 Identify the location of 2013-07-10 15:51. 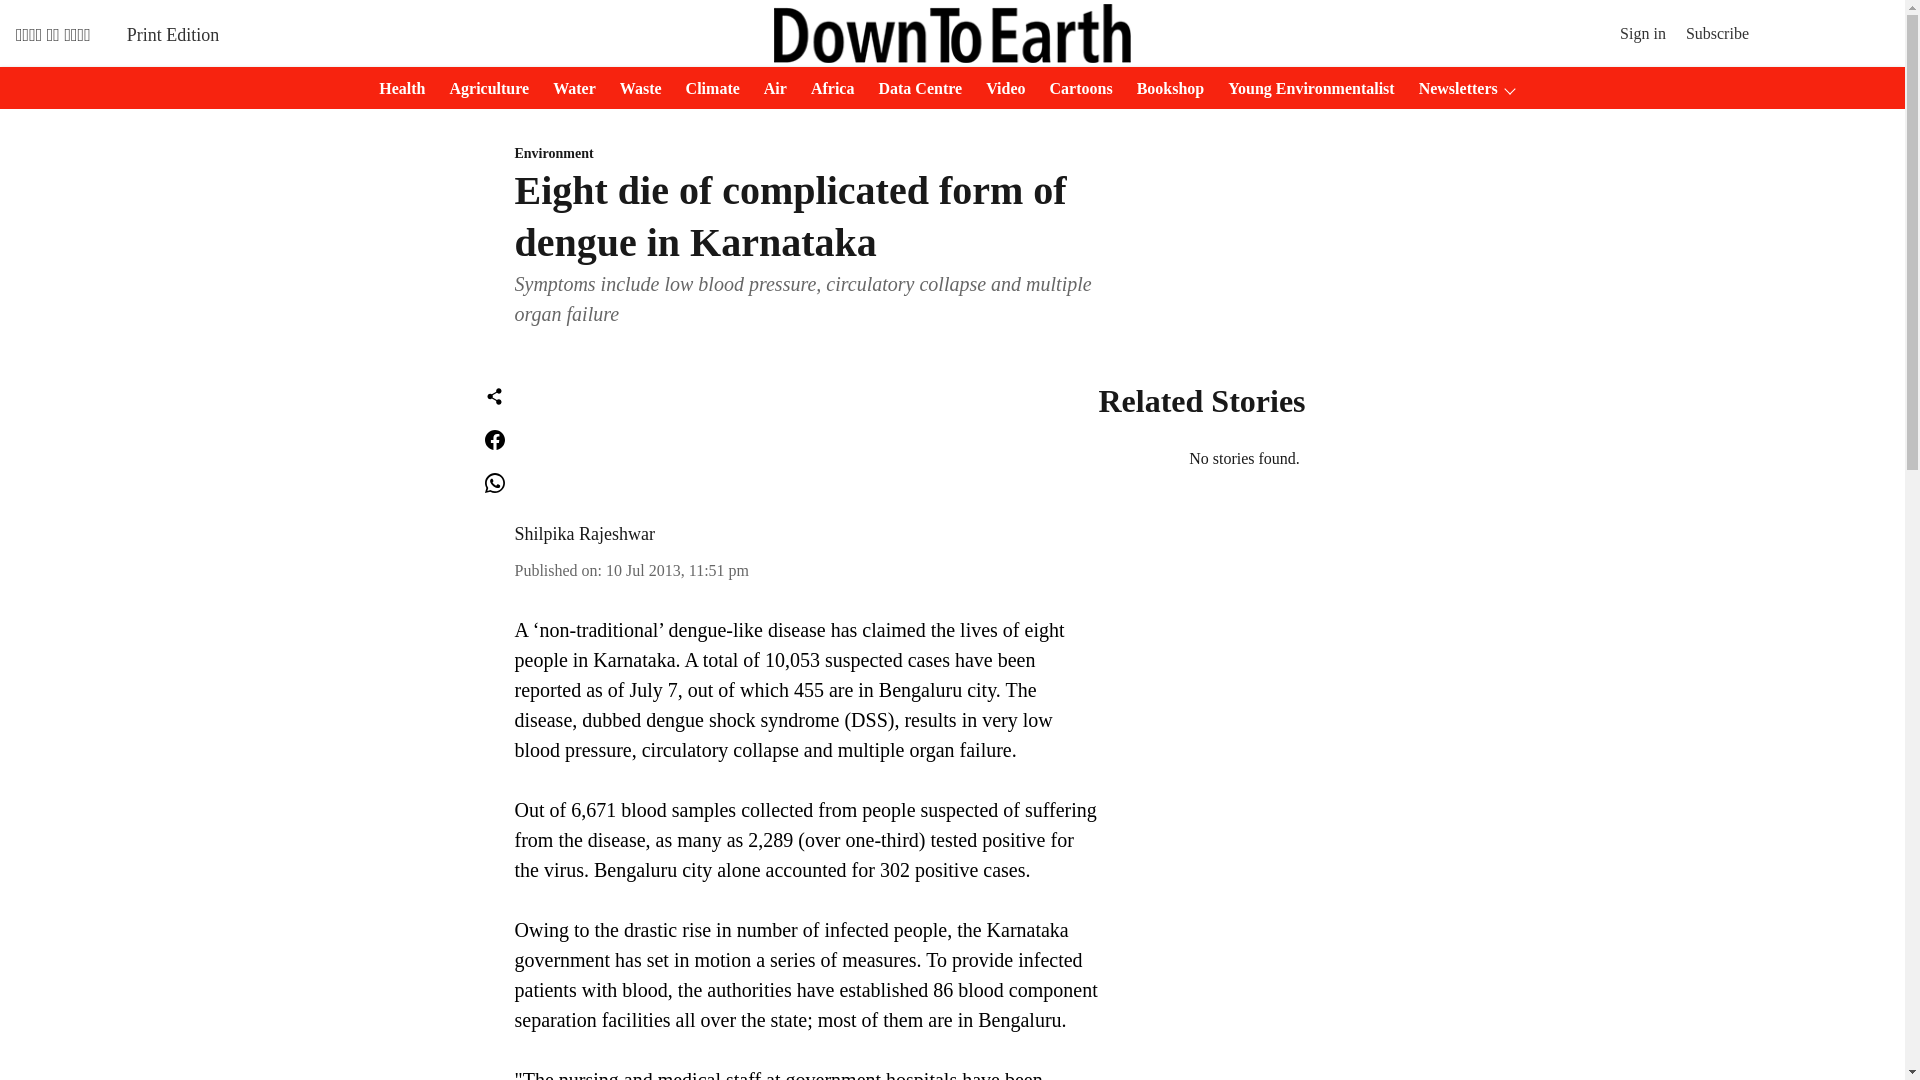
(677, 570).